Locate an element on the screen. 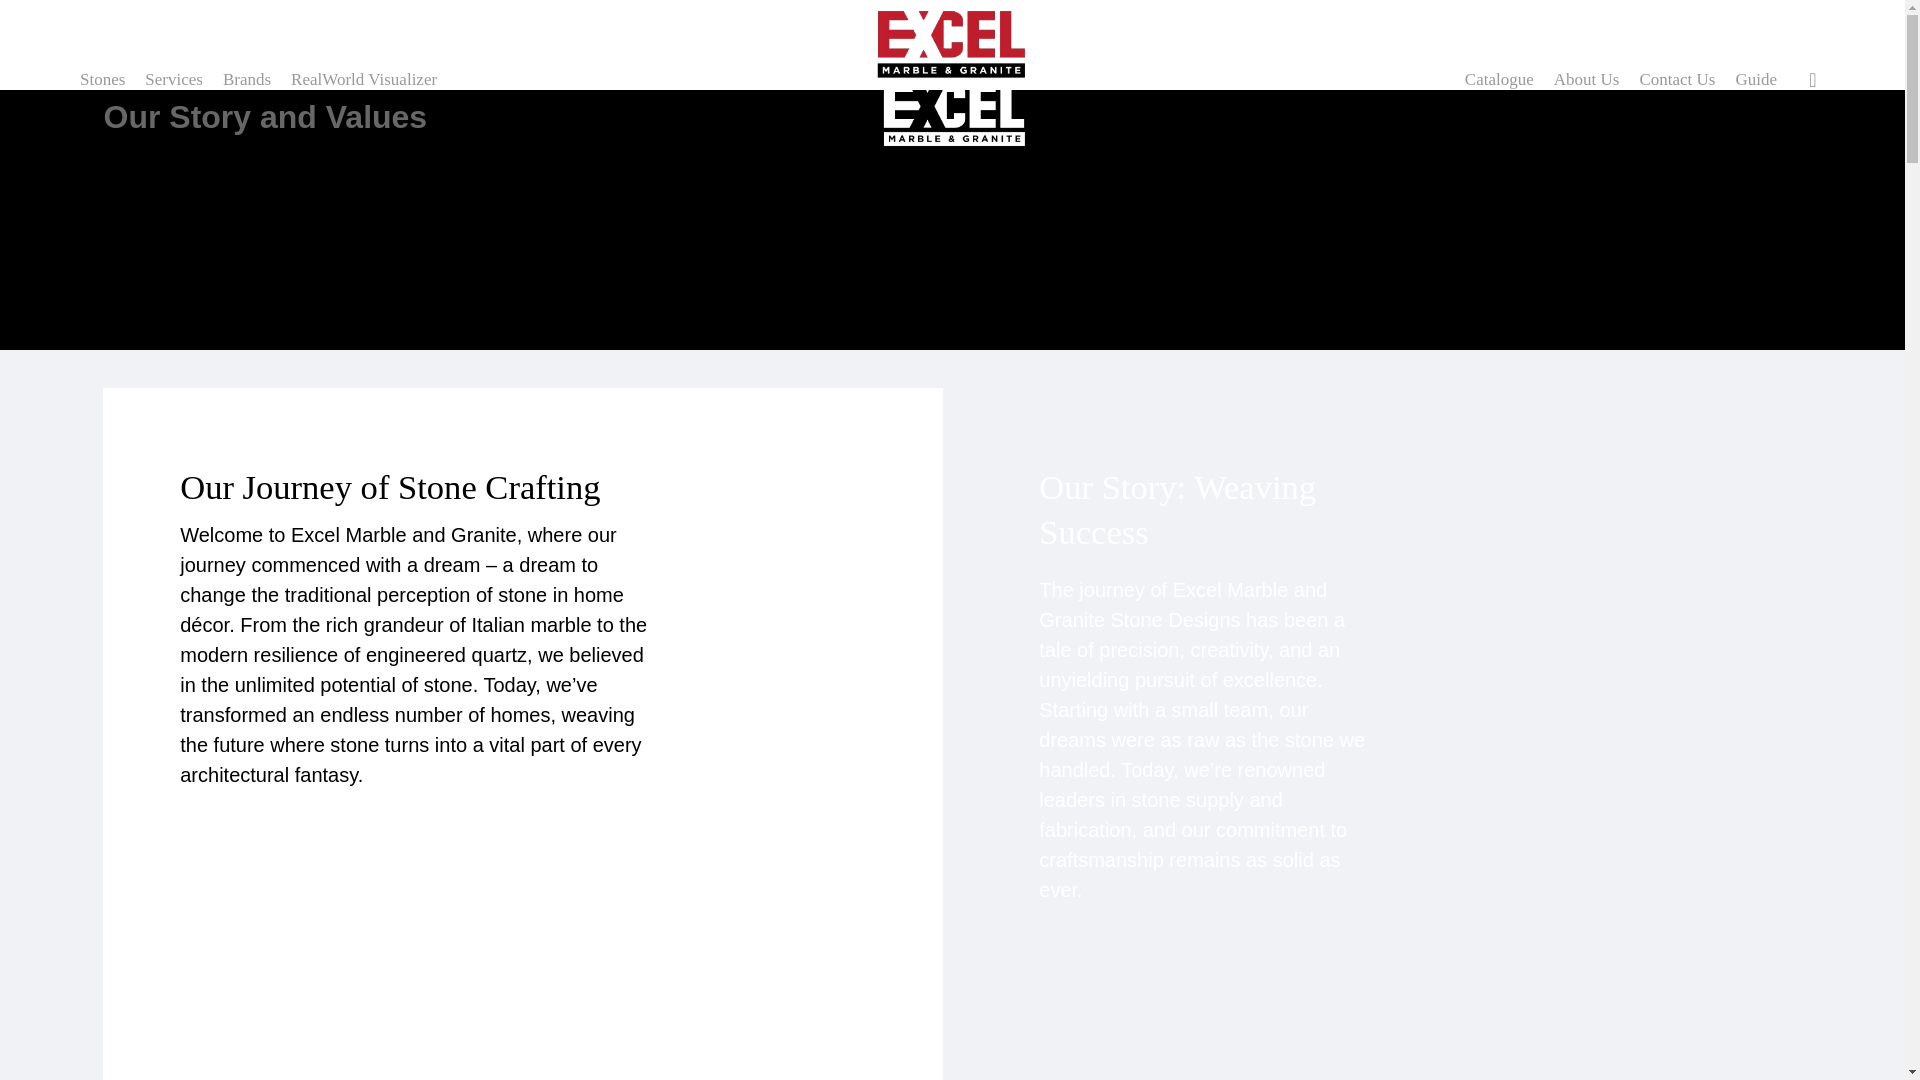 Image resolution: width=1920 pixels, height=1080 pixels. About Us is located at coordinates (1586, 80).